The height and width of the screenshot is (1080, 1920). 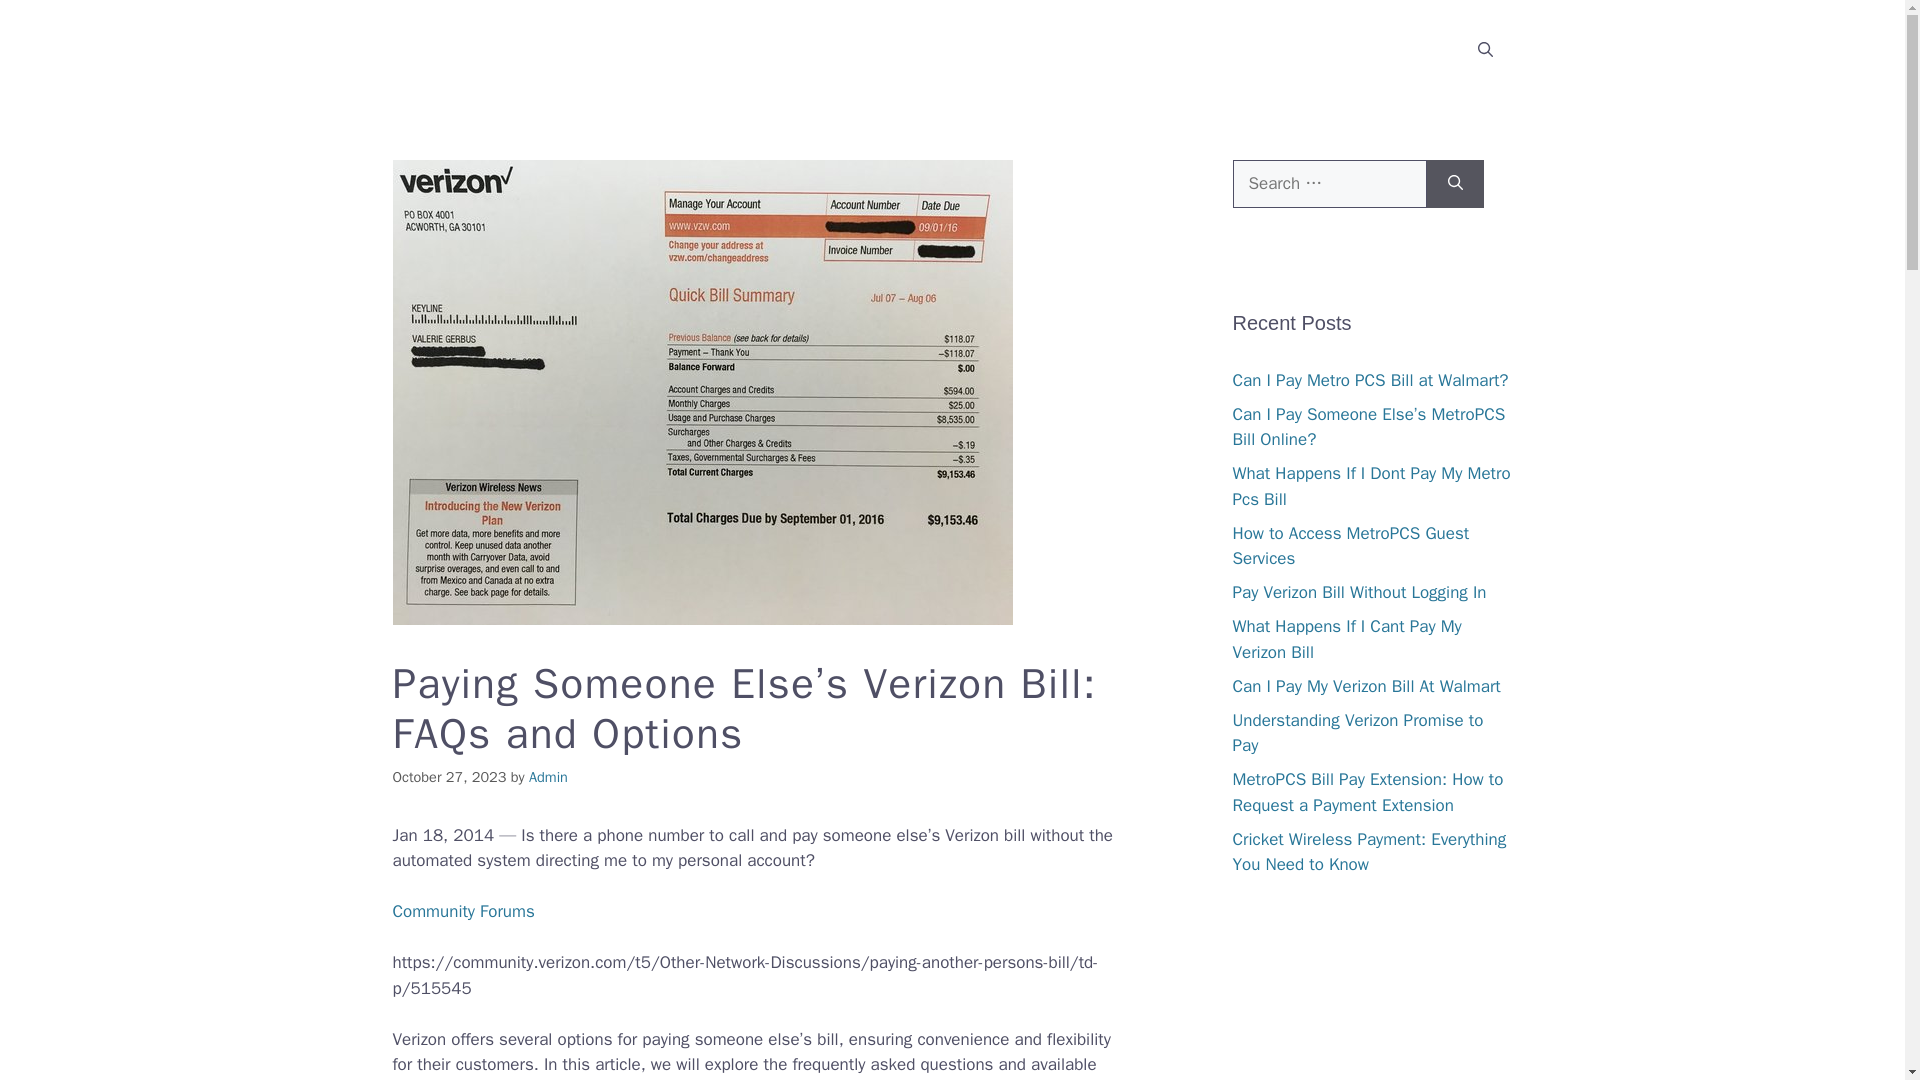 What do you see at coordinates (1350, 545) in the screenshot?
I see `How to Access MetroPCS Guest Services` at bounding box center [1350, 545].